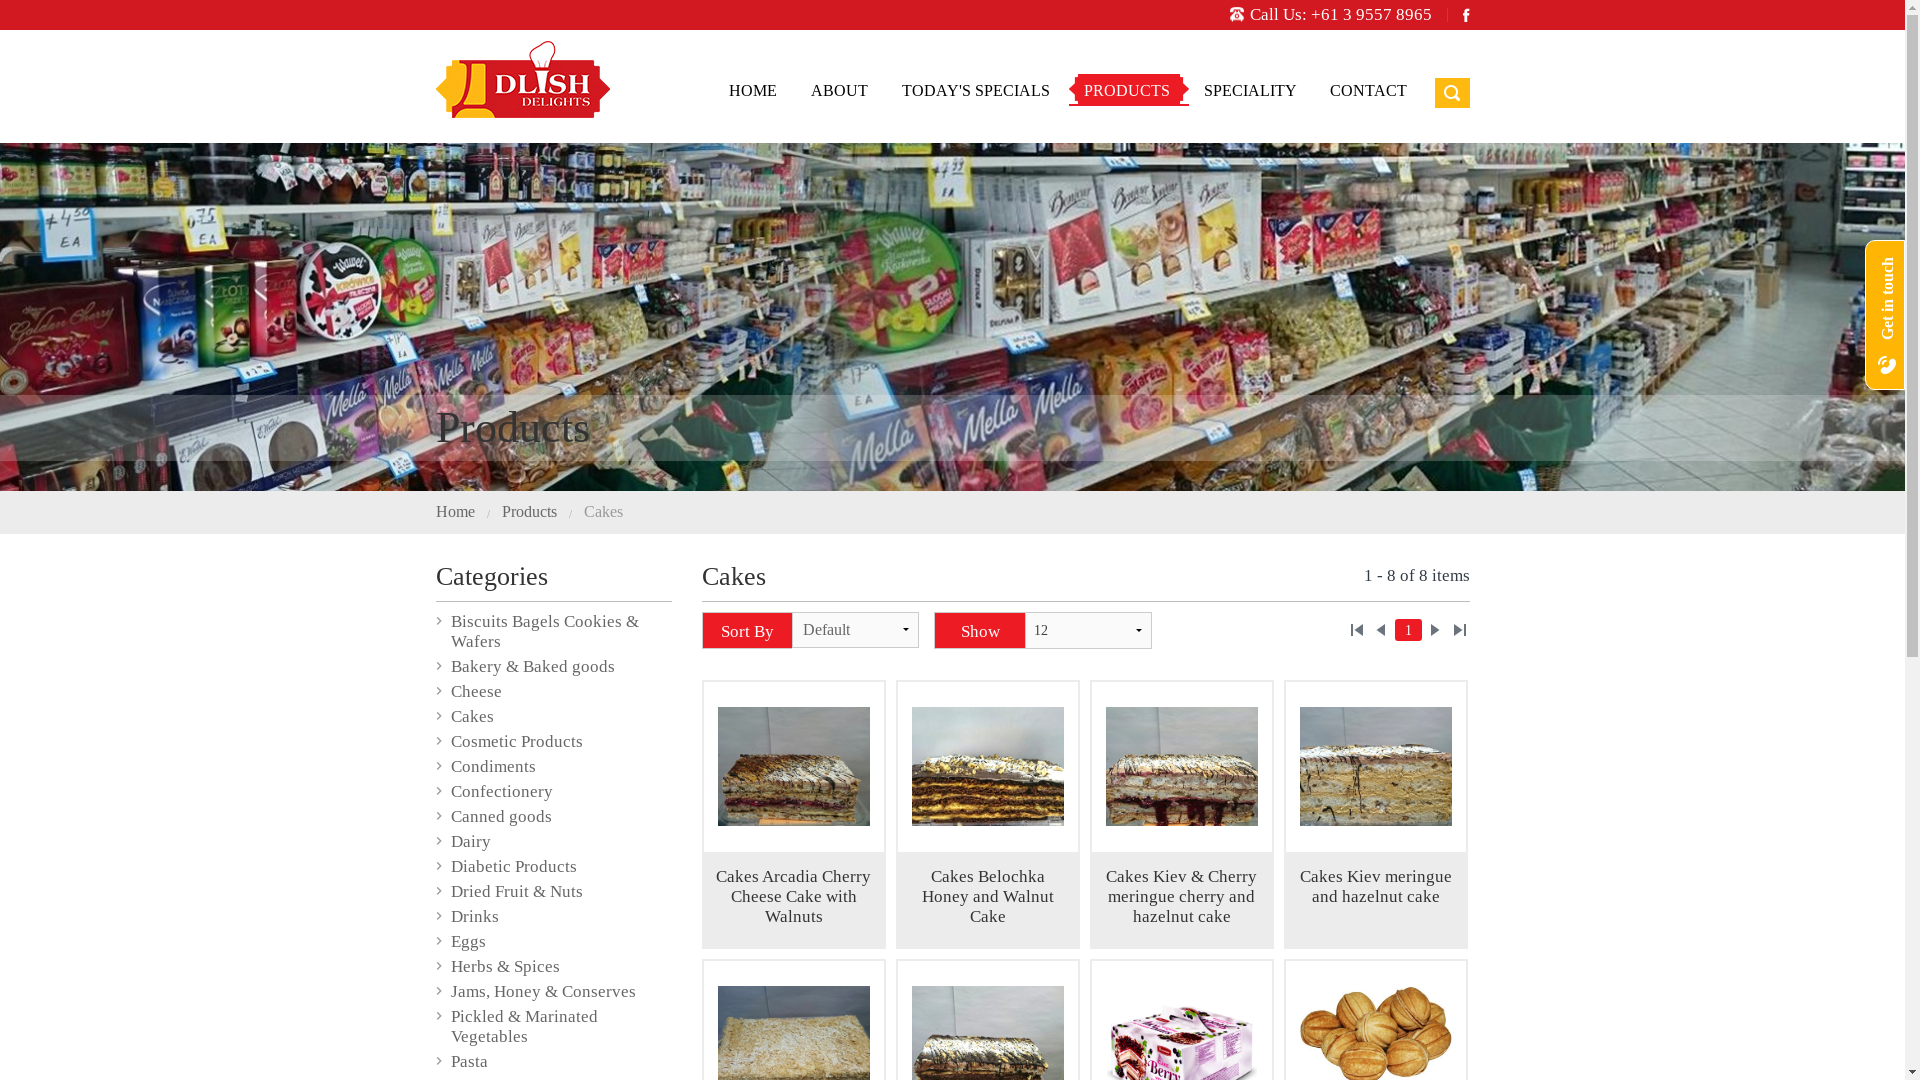 This screenshot has height=1080, width=1920. Describe the element at coordinates (524, 1026) in the screenshot. I see `Pickled & Marinated Vegetables` at that location.